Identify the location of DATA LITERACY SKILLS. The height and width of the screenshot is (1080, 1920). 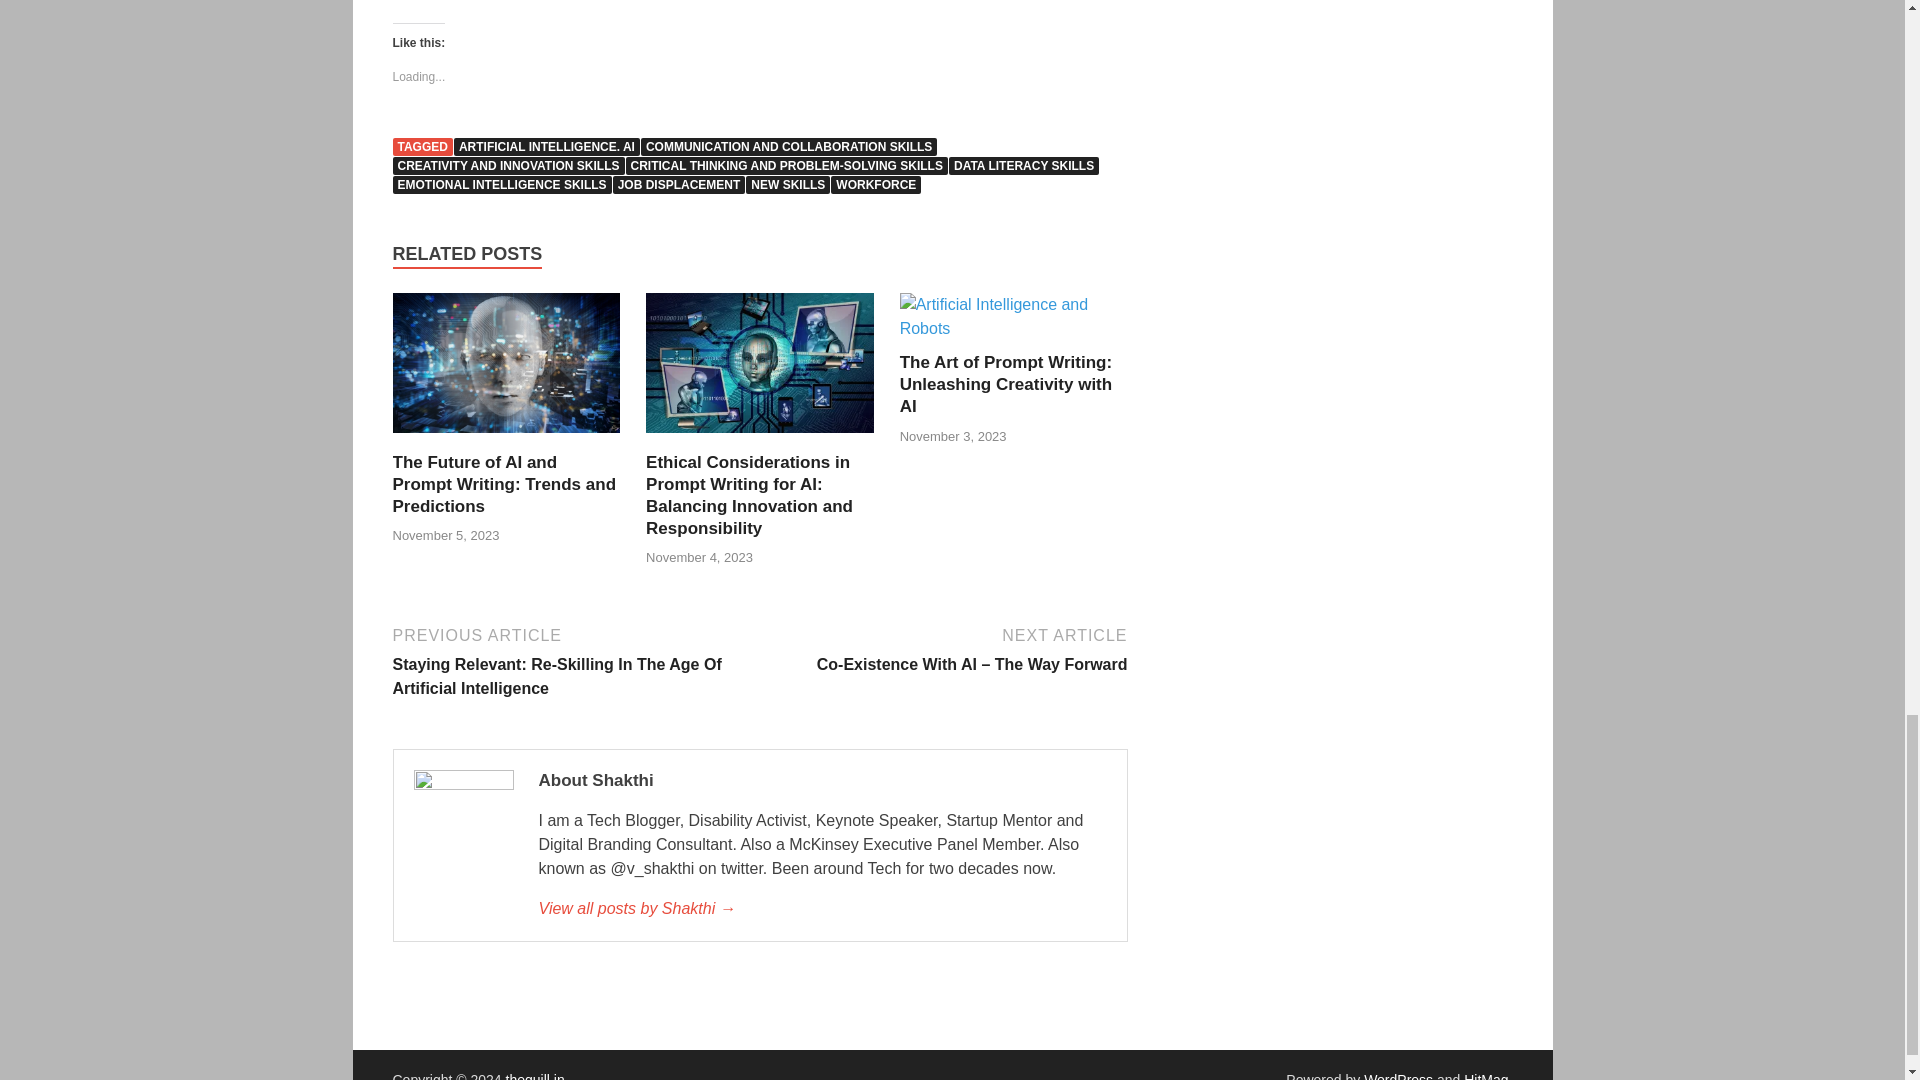
(1023, 165).